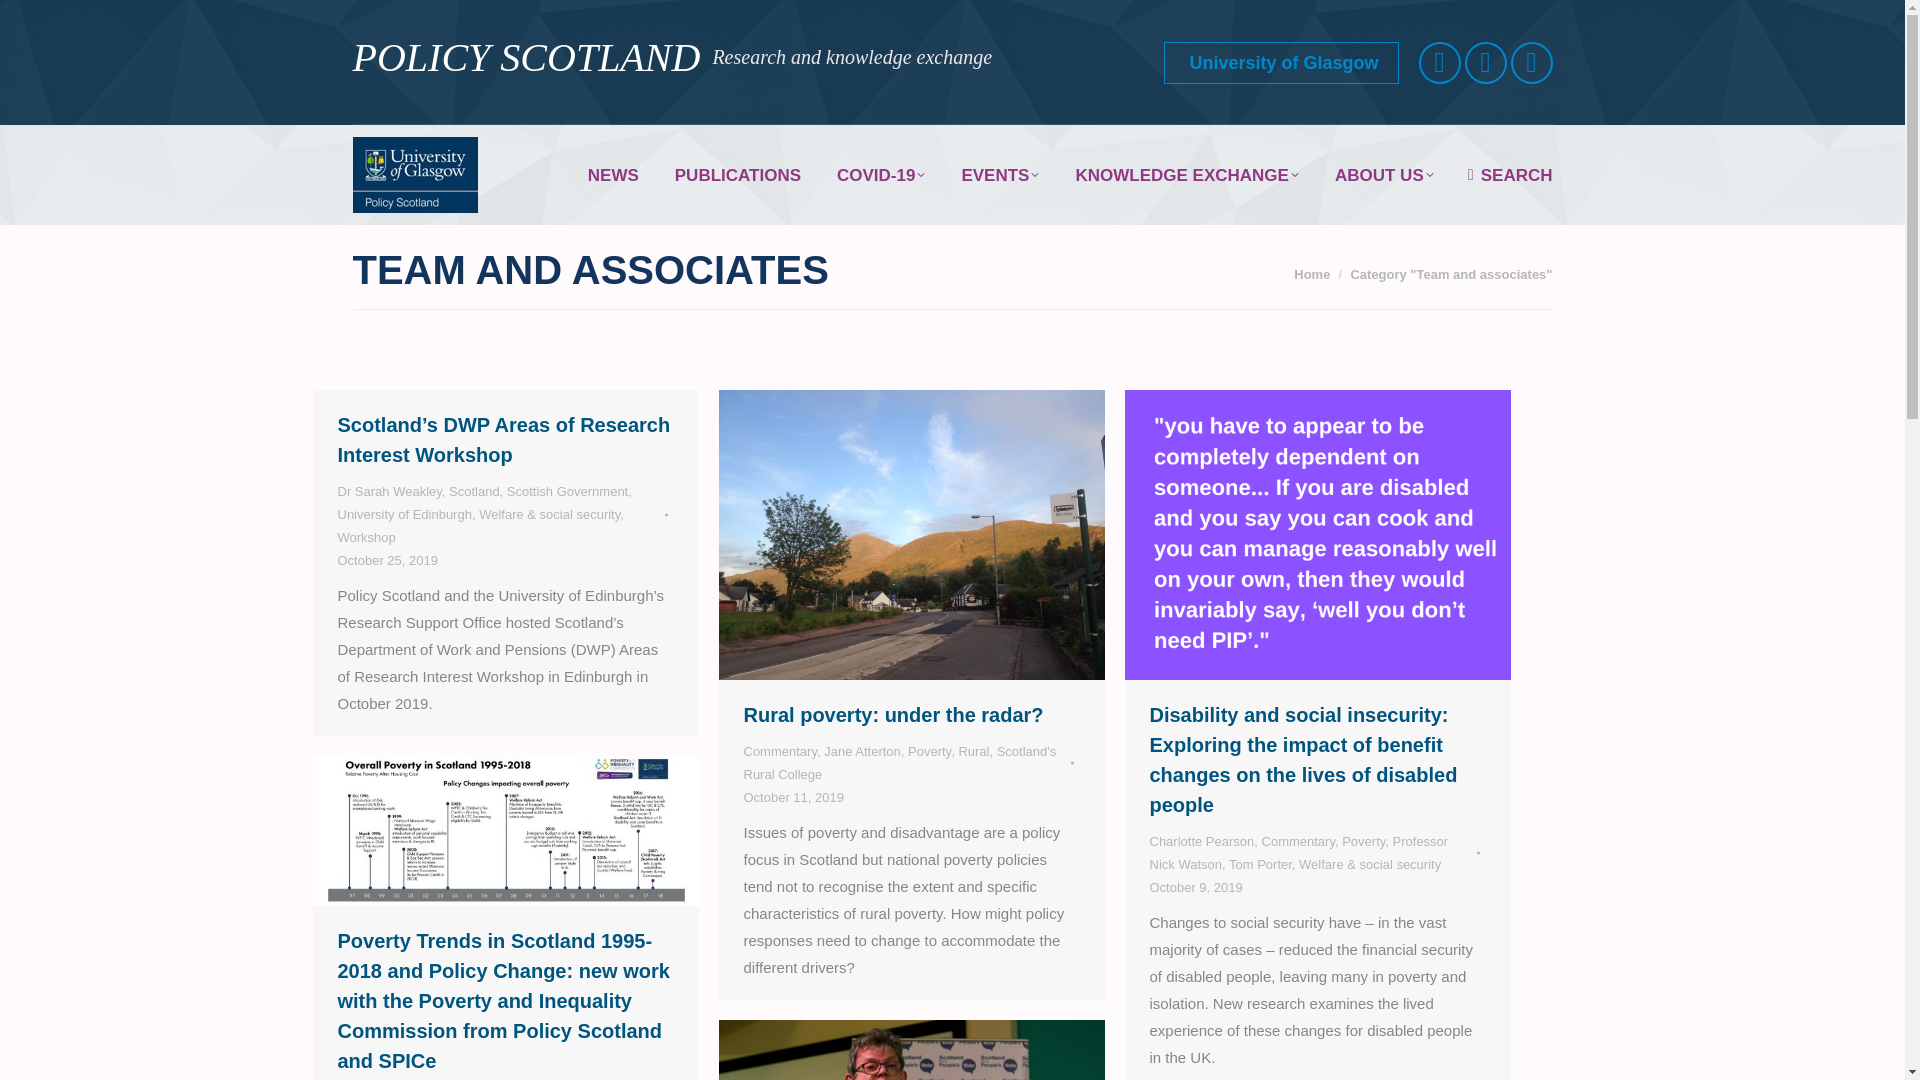 This screenshot has width=1920, height=1080. What do you see at coordinates (737, 174) in the screenshot?
I see `PUBLICATIONS` at bounding box center [737, 174].